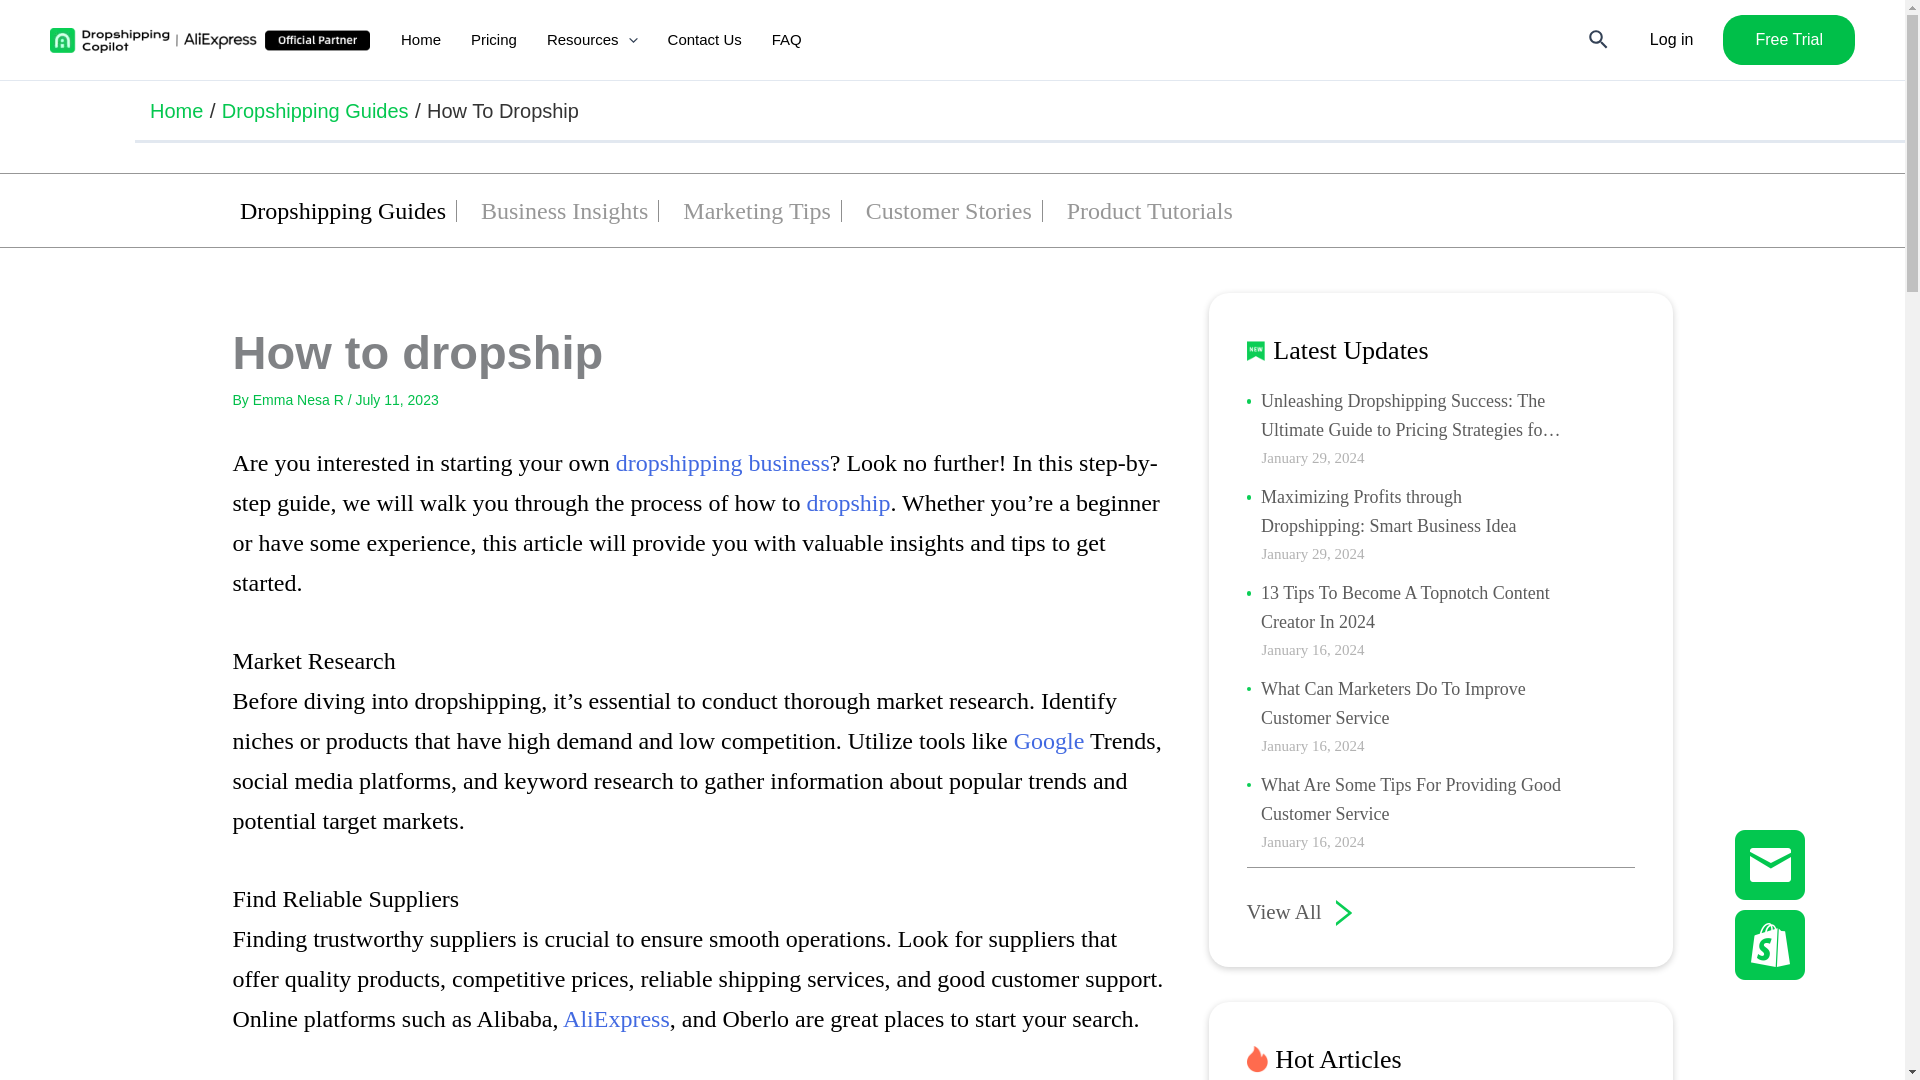 The height and width of the screenshot is (1080, 1920). What do you see at coordinates (616, 1018) in the screenshot?
I see `AliExpress` at bounding box center [616, 1018].